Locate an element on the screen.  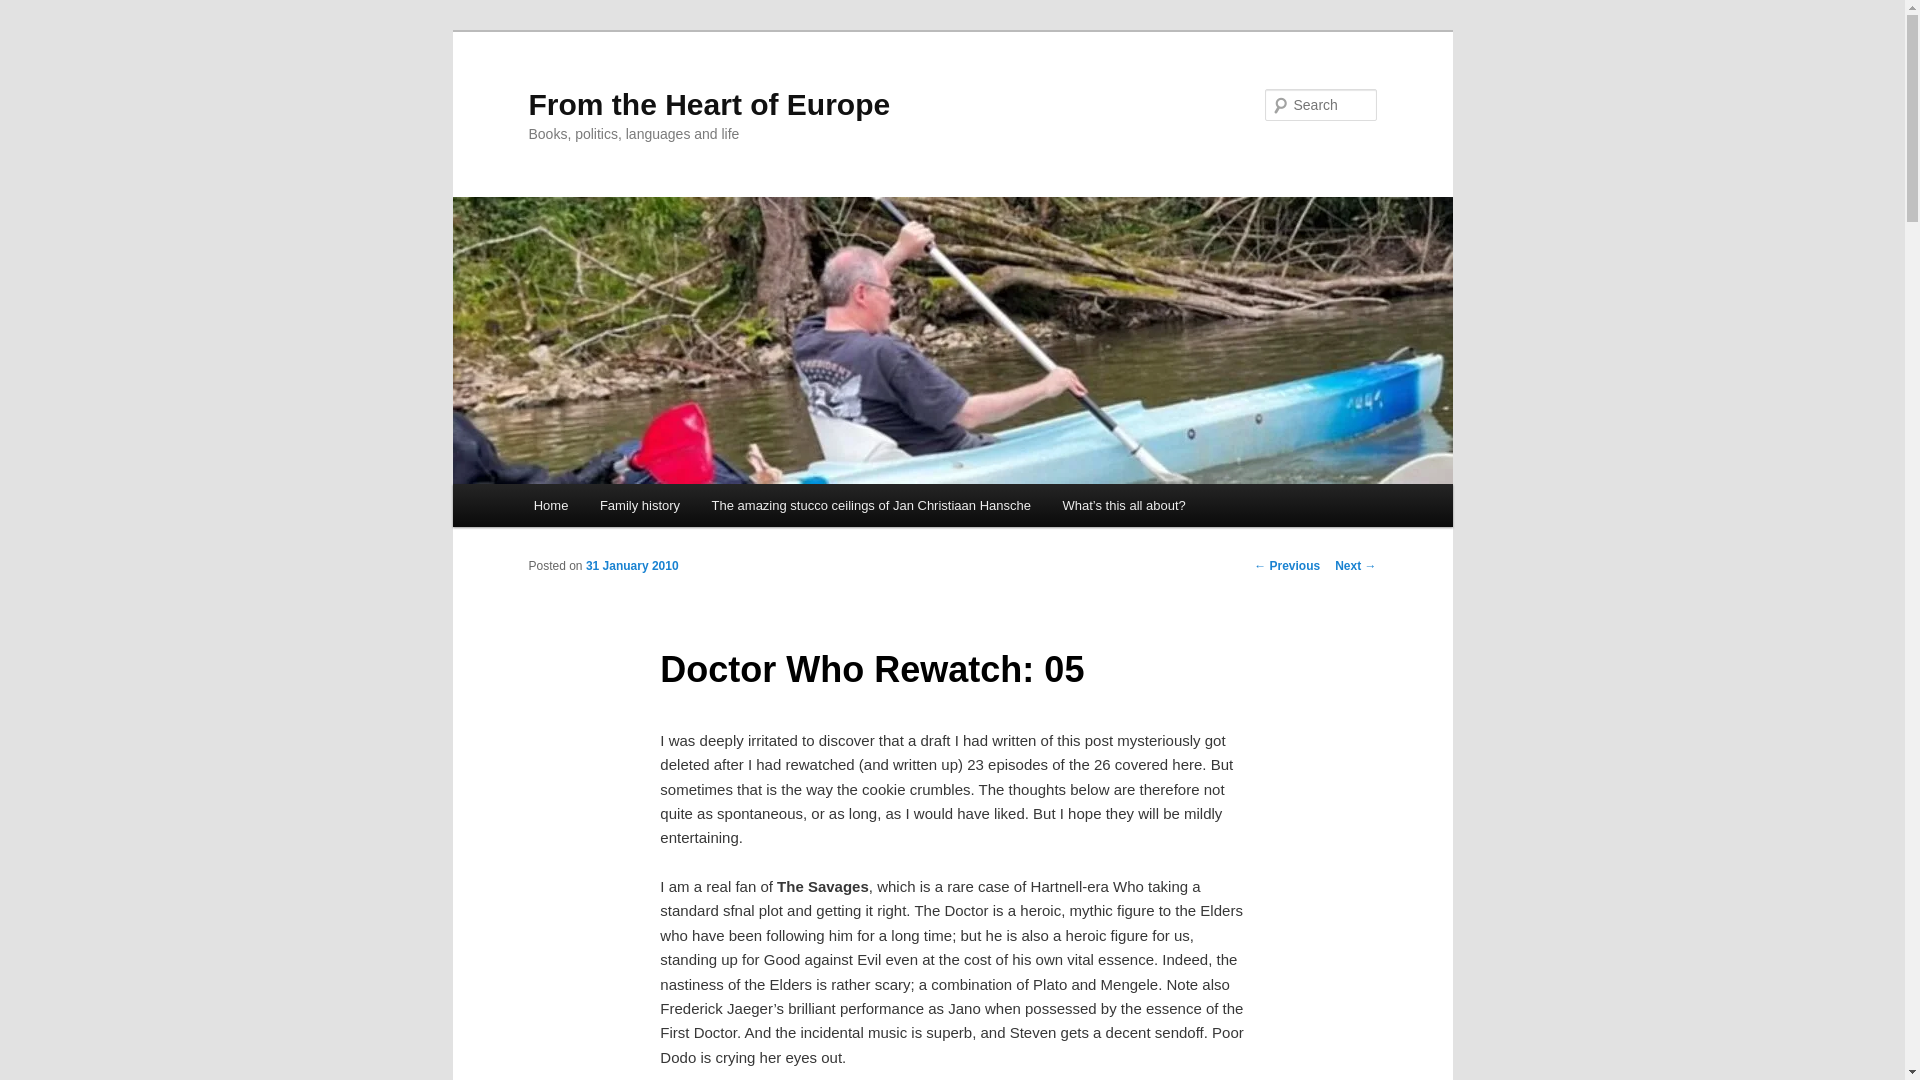
From the Heart of Europe is located at coordinates (709, 104).